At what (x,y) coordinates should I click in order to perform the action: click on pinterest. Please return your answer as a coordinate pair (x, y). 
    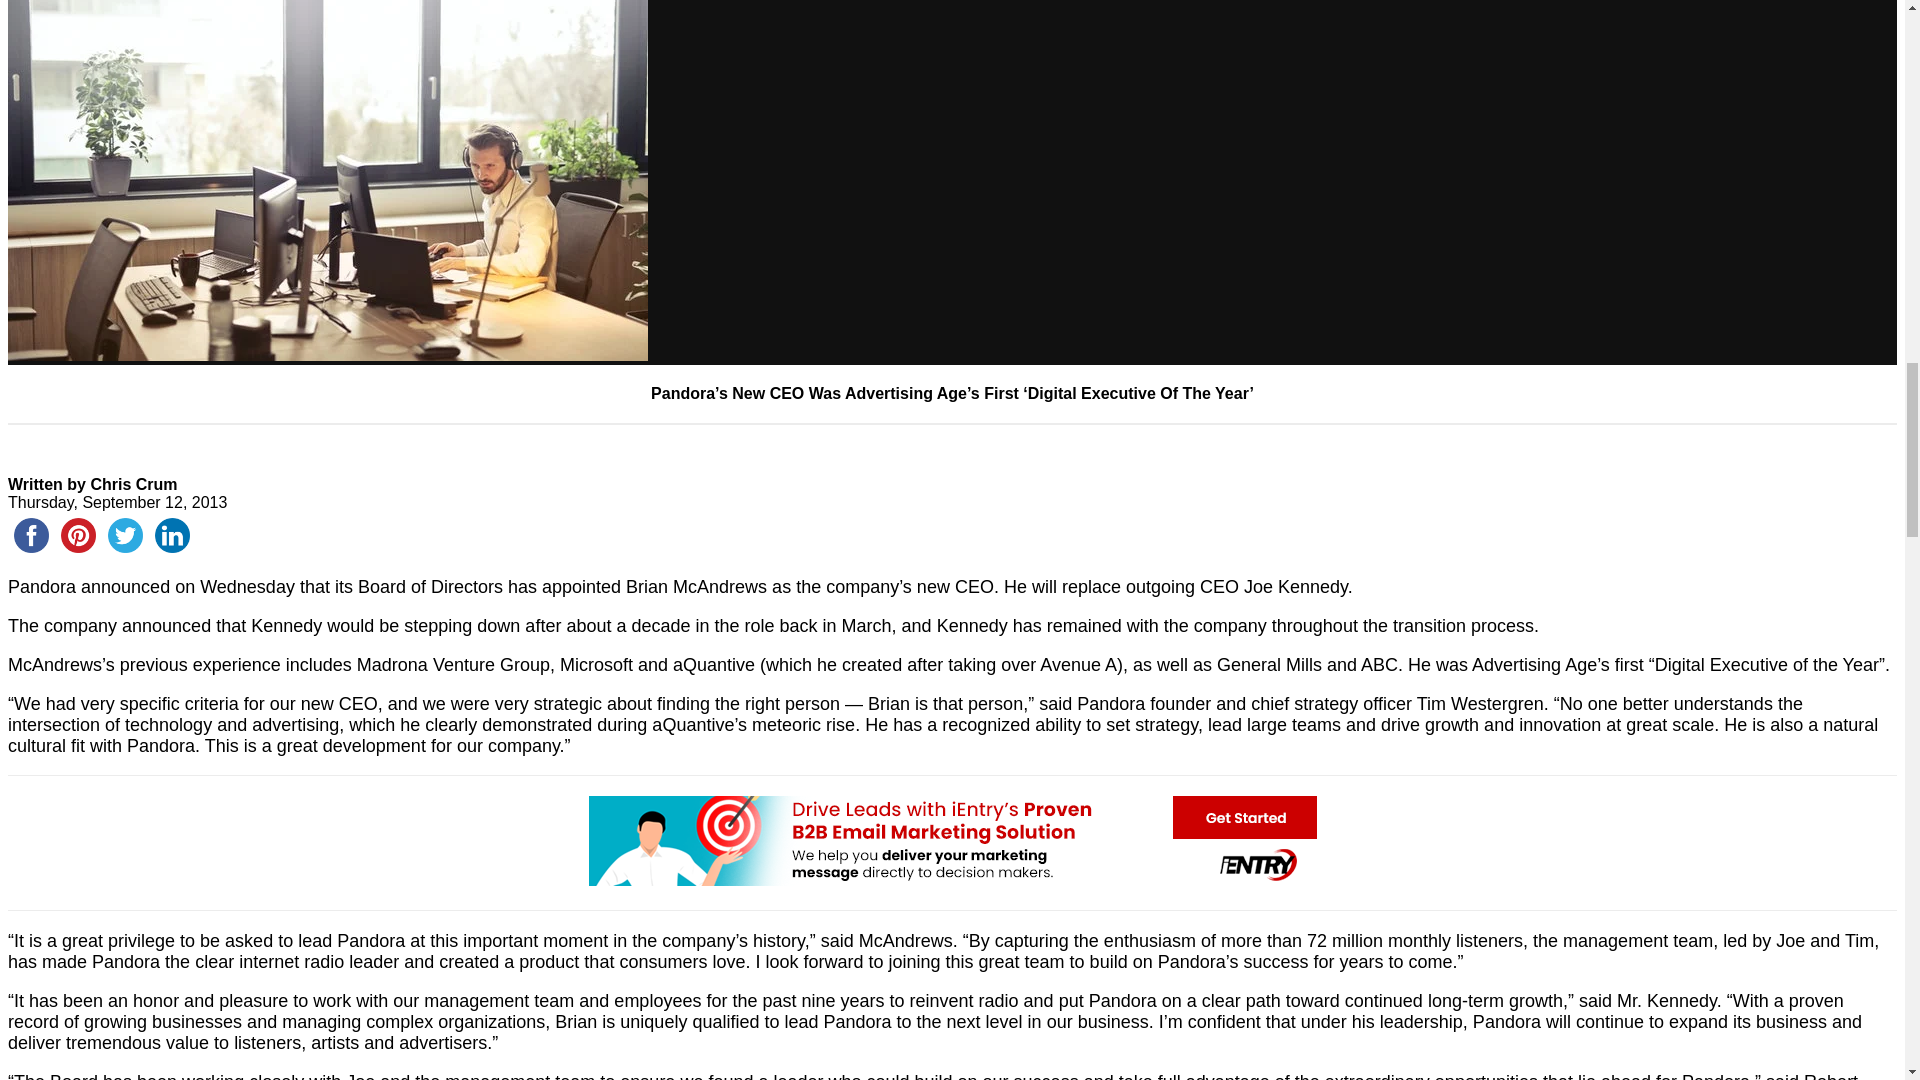
    Looking at the image, I should click on (78, 535).